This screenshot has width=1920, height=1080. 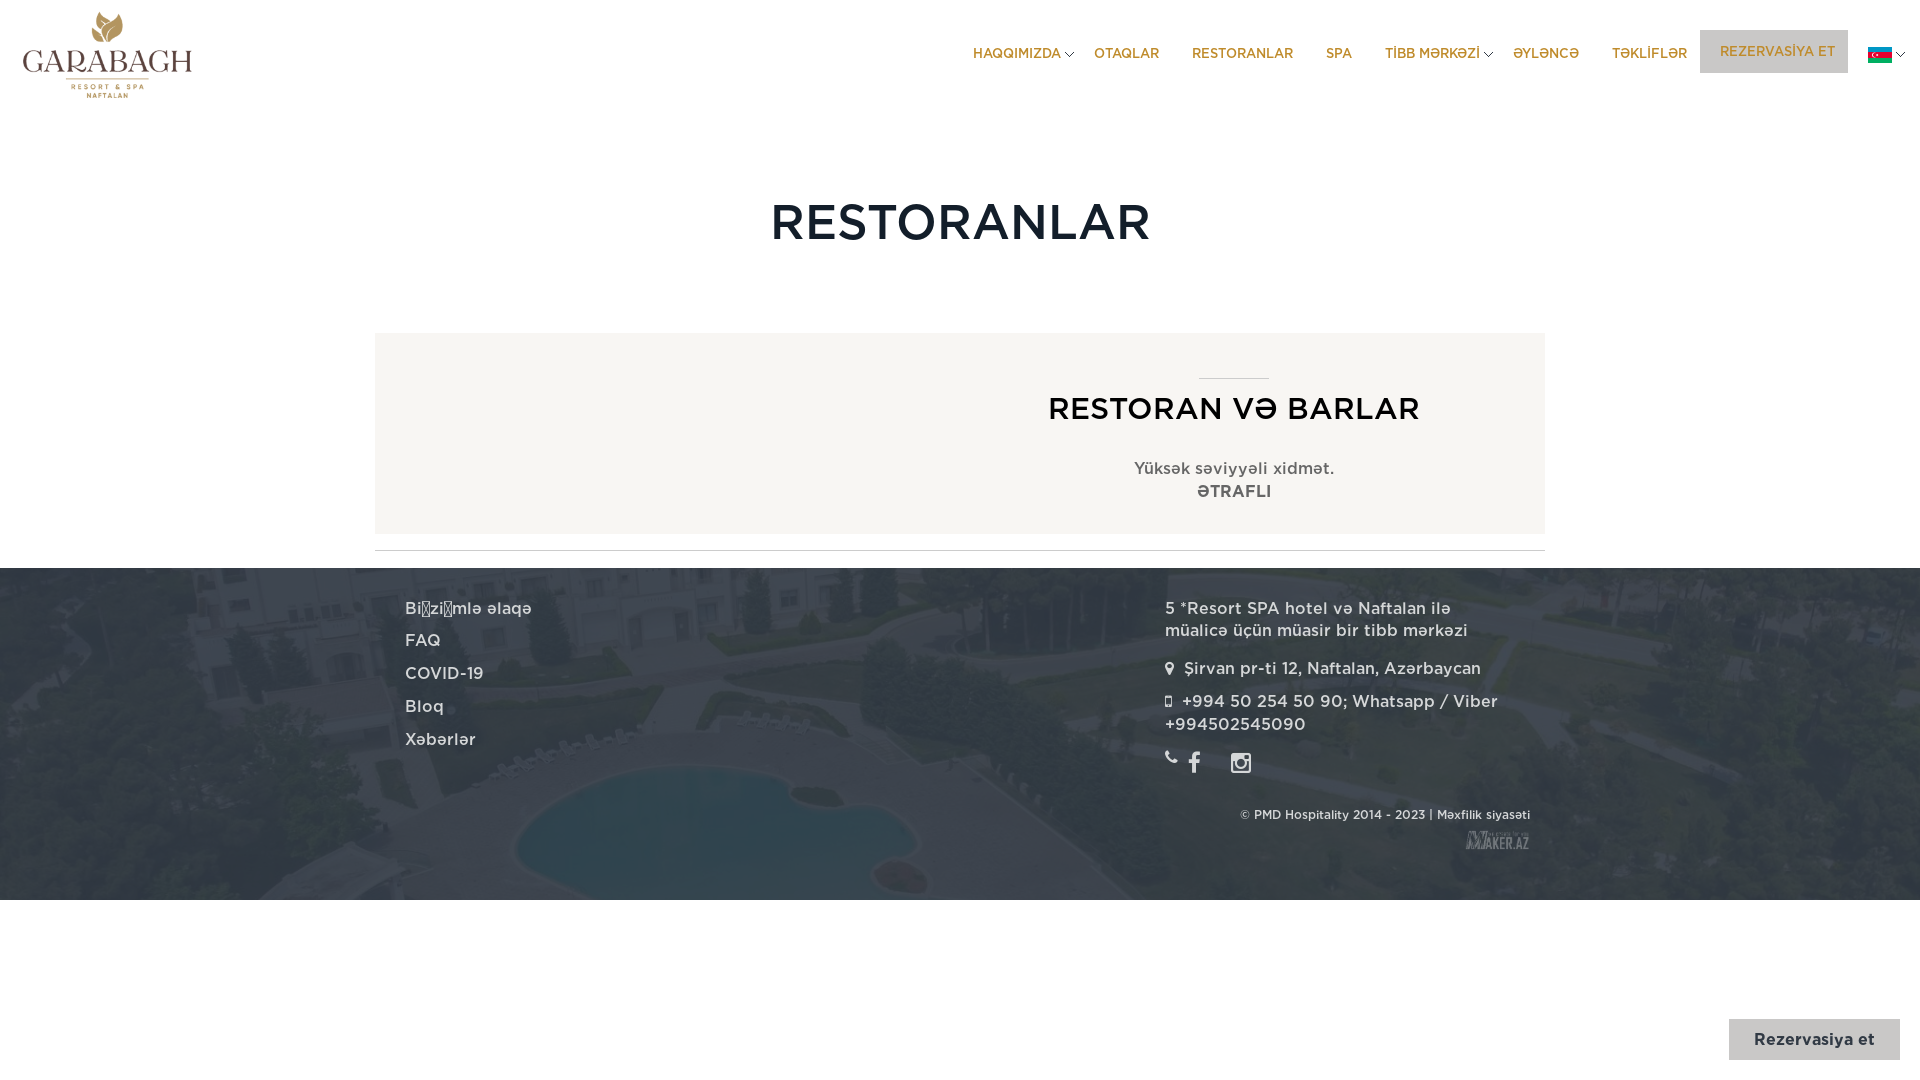 What do you see at coordinates (424, 706) in the screenshot?
I see `Bloq` at bounding box center [424, 706].